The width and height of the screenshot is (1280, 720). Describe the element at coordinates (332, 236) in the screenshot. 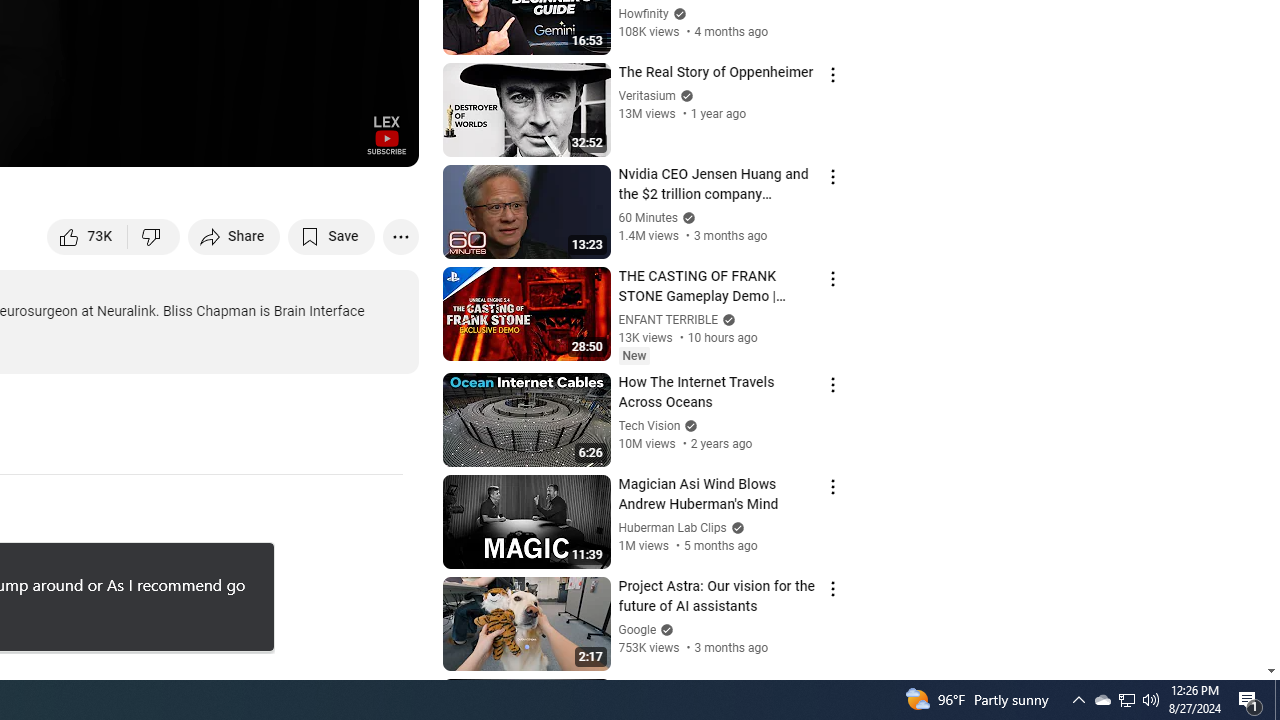

I see `Save to playlist` at that location.